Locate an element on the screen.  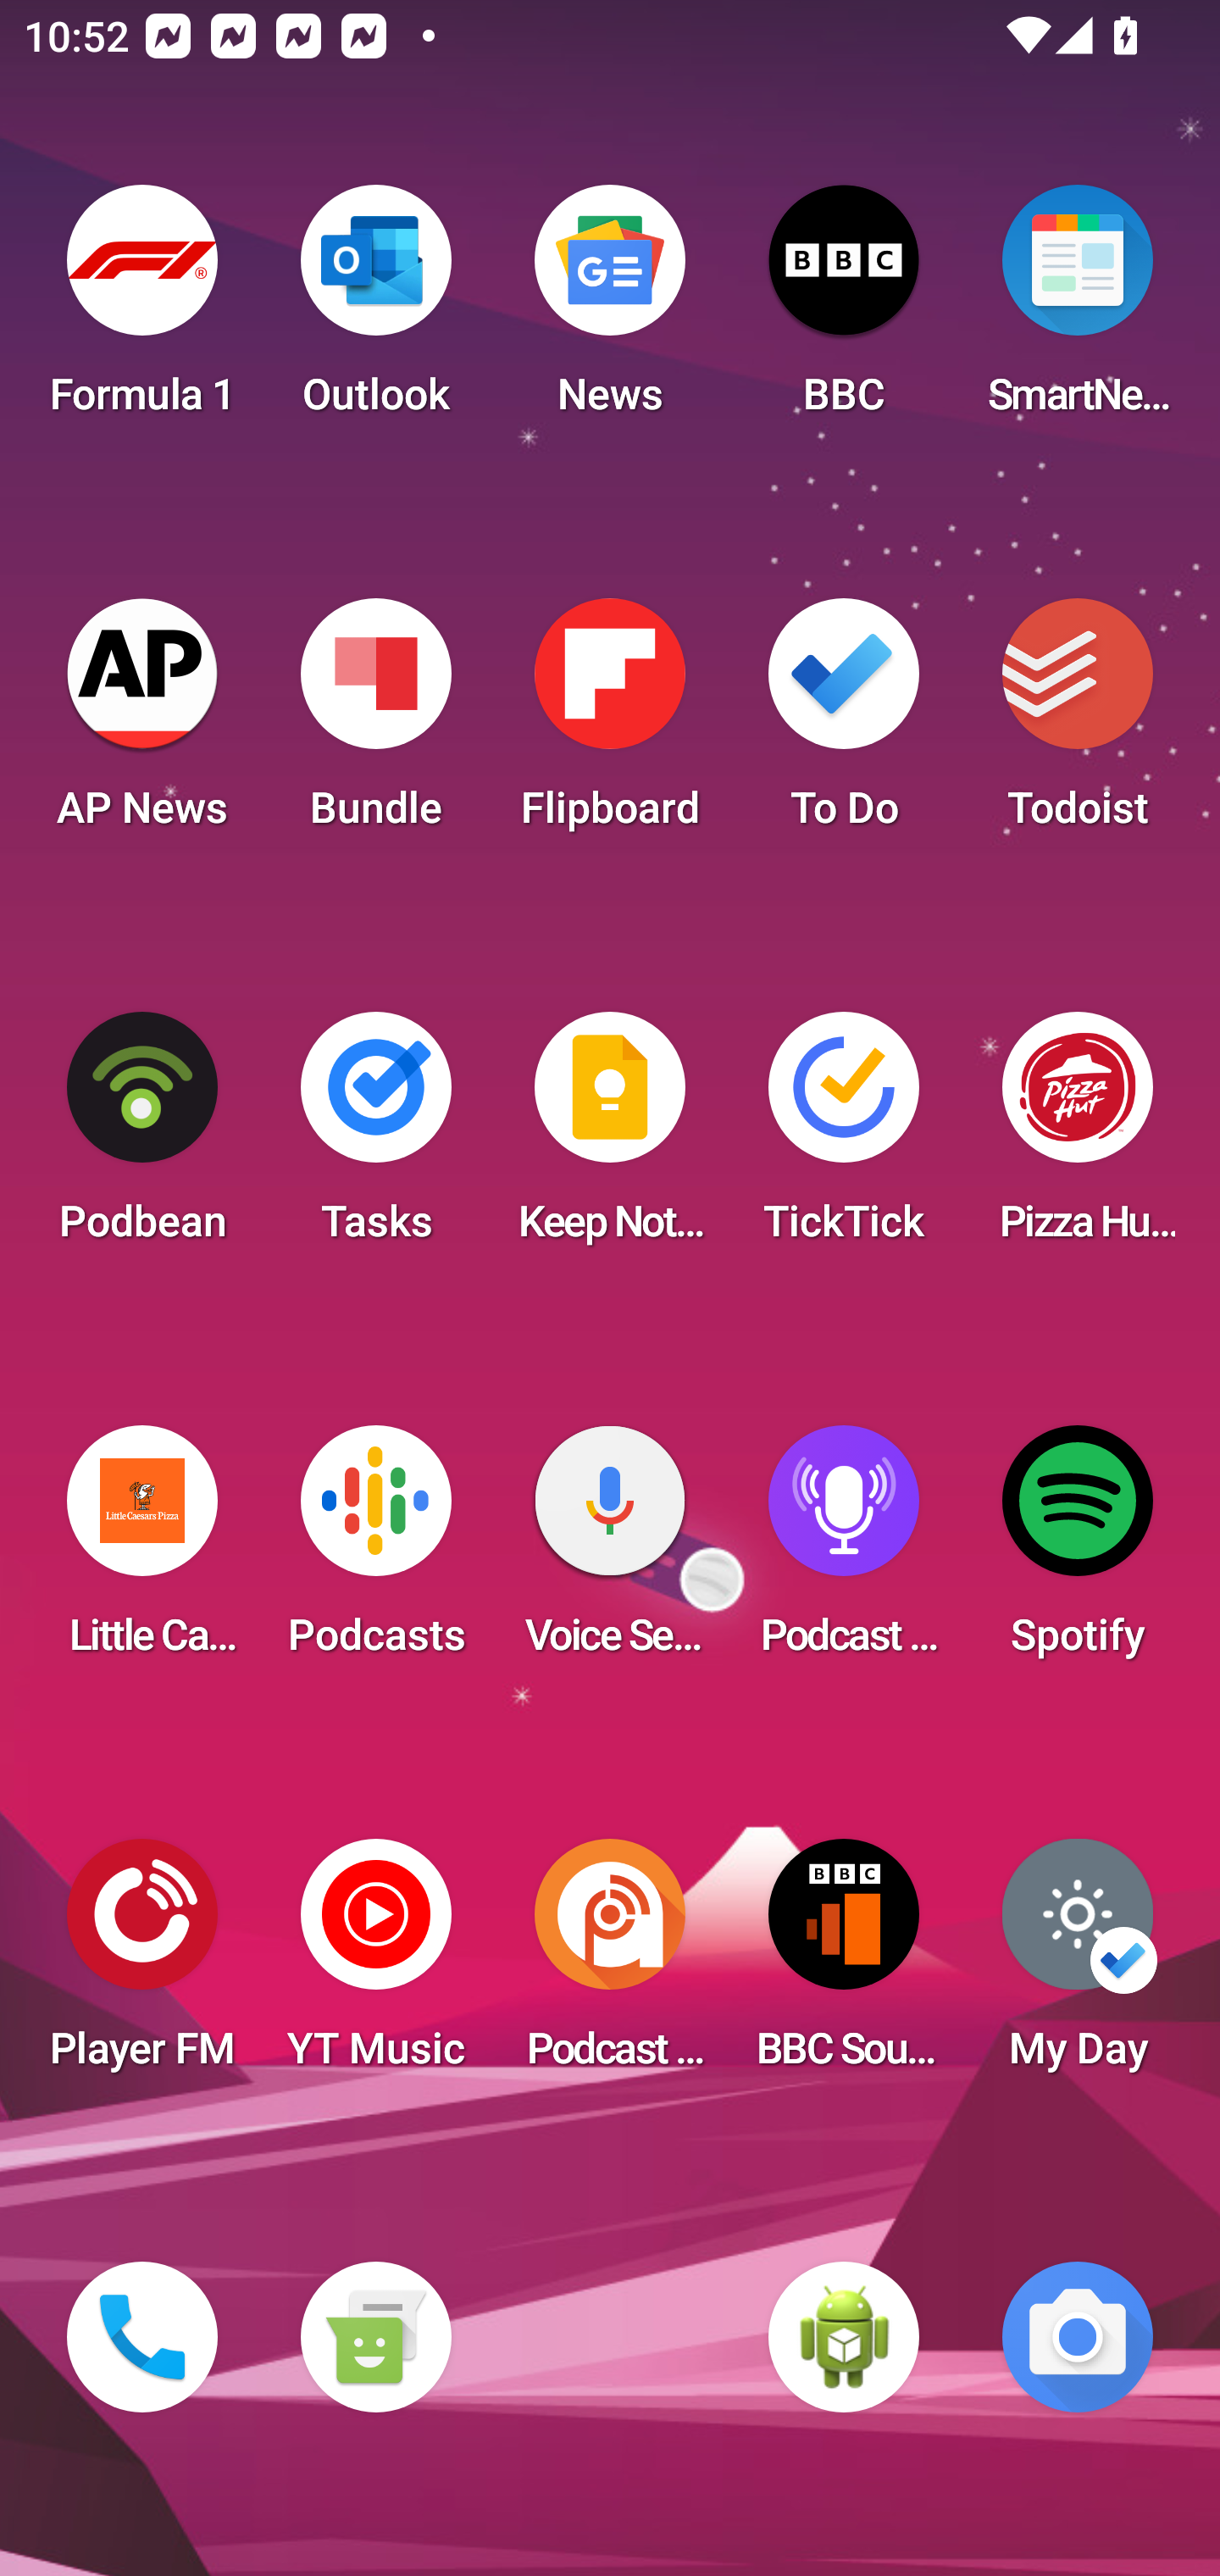
Bundle is located at coordinates (375, 724).